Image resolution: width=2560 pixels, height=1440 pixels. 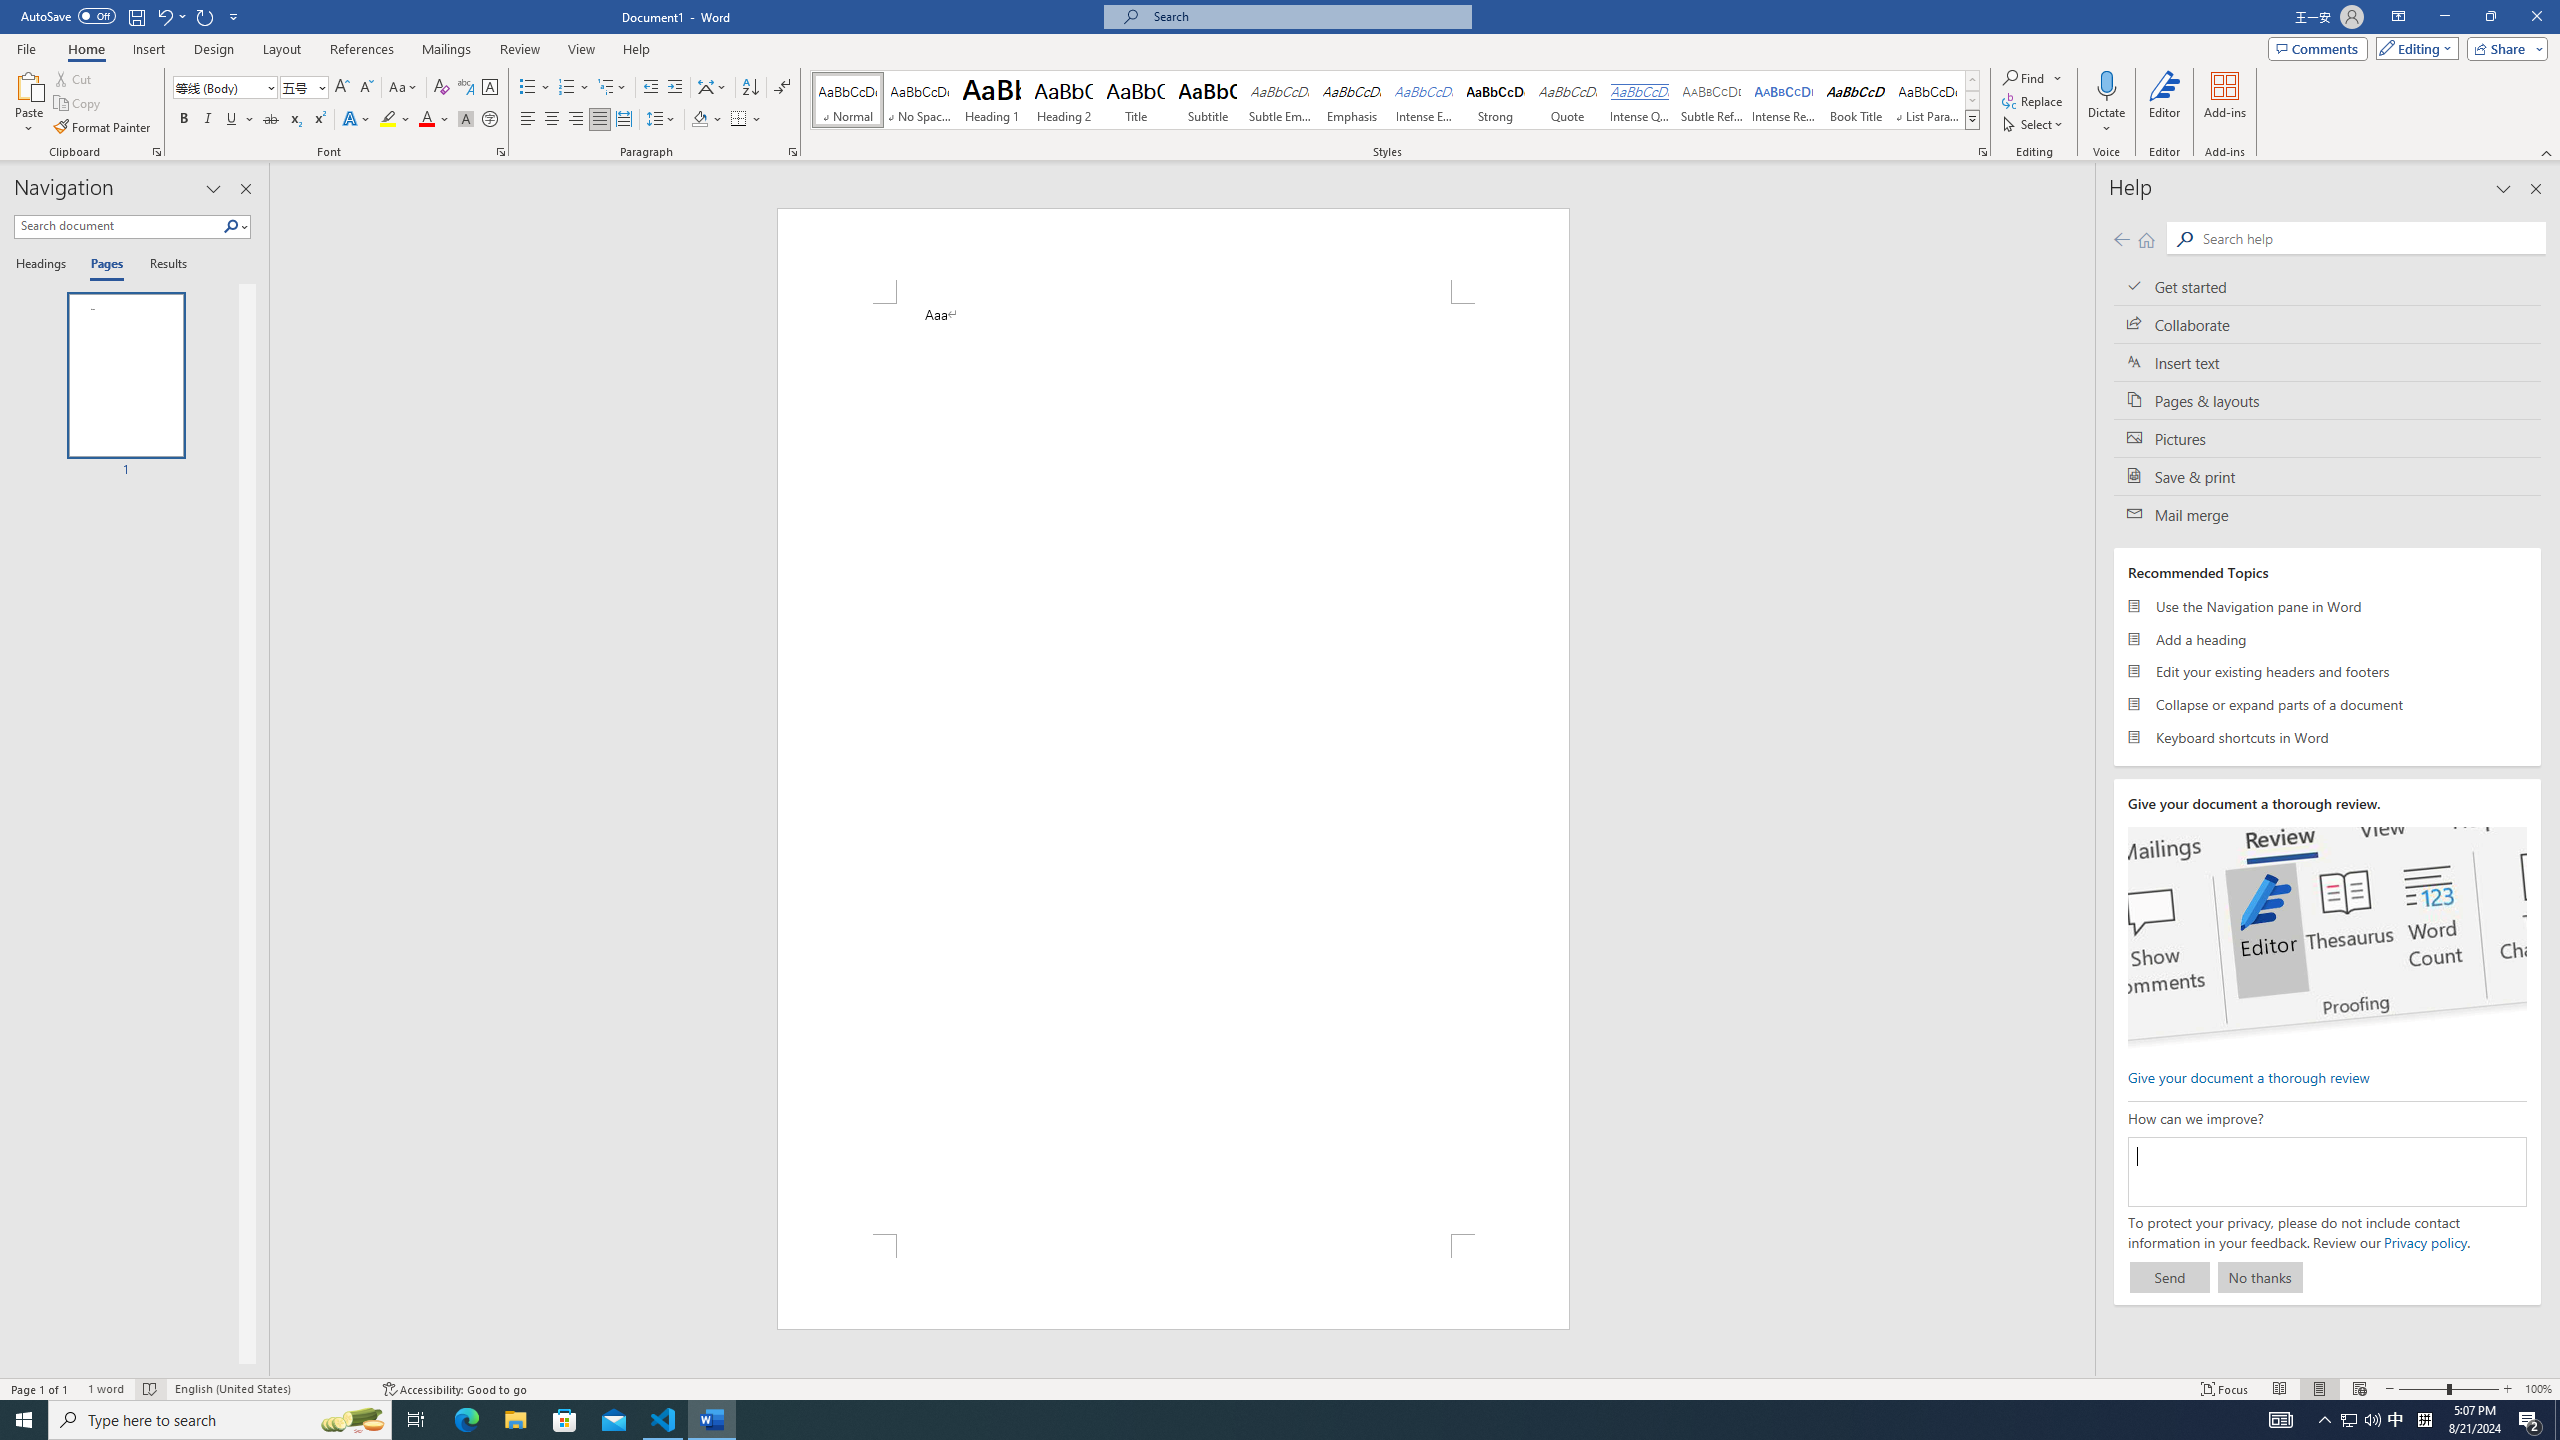 I want to click on Paragraph..., so click(x=793, y=152).